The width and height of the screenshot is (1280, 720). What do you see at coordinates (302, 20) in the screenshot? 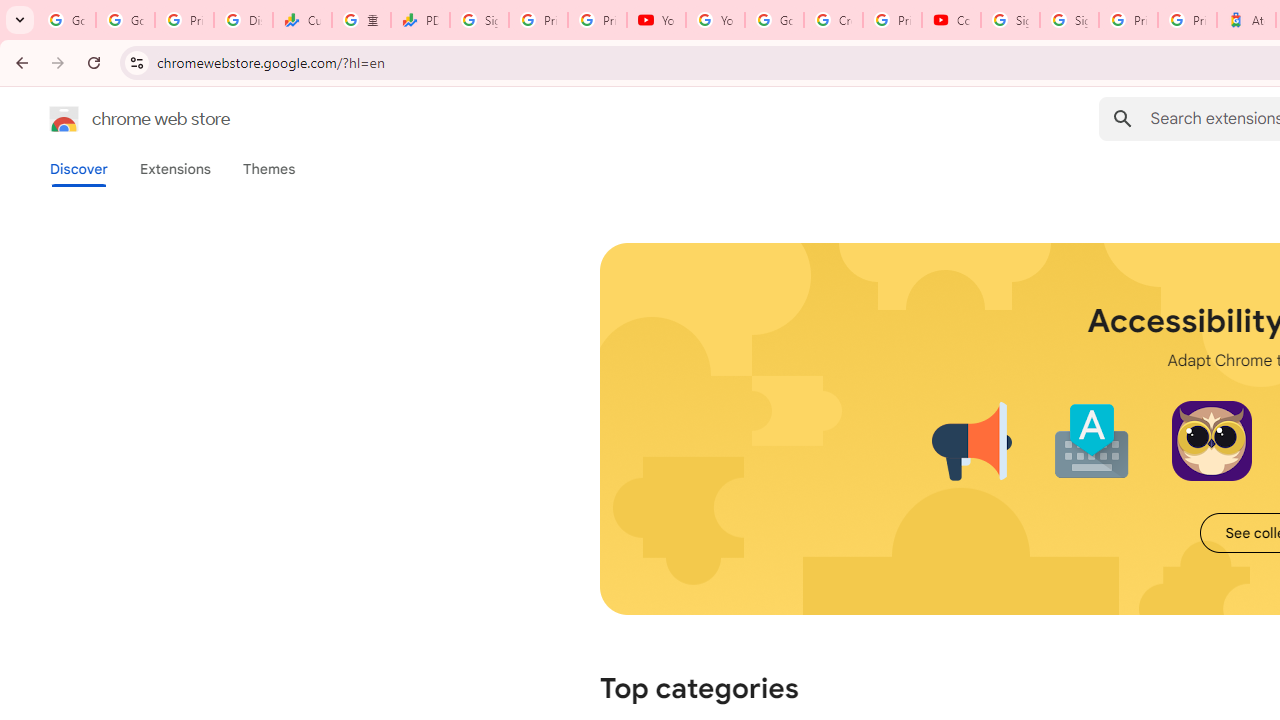
I see `Currencies - Google Finance` at bounding box center [302, 20].